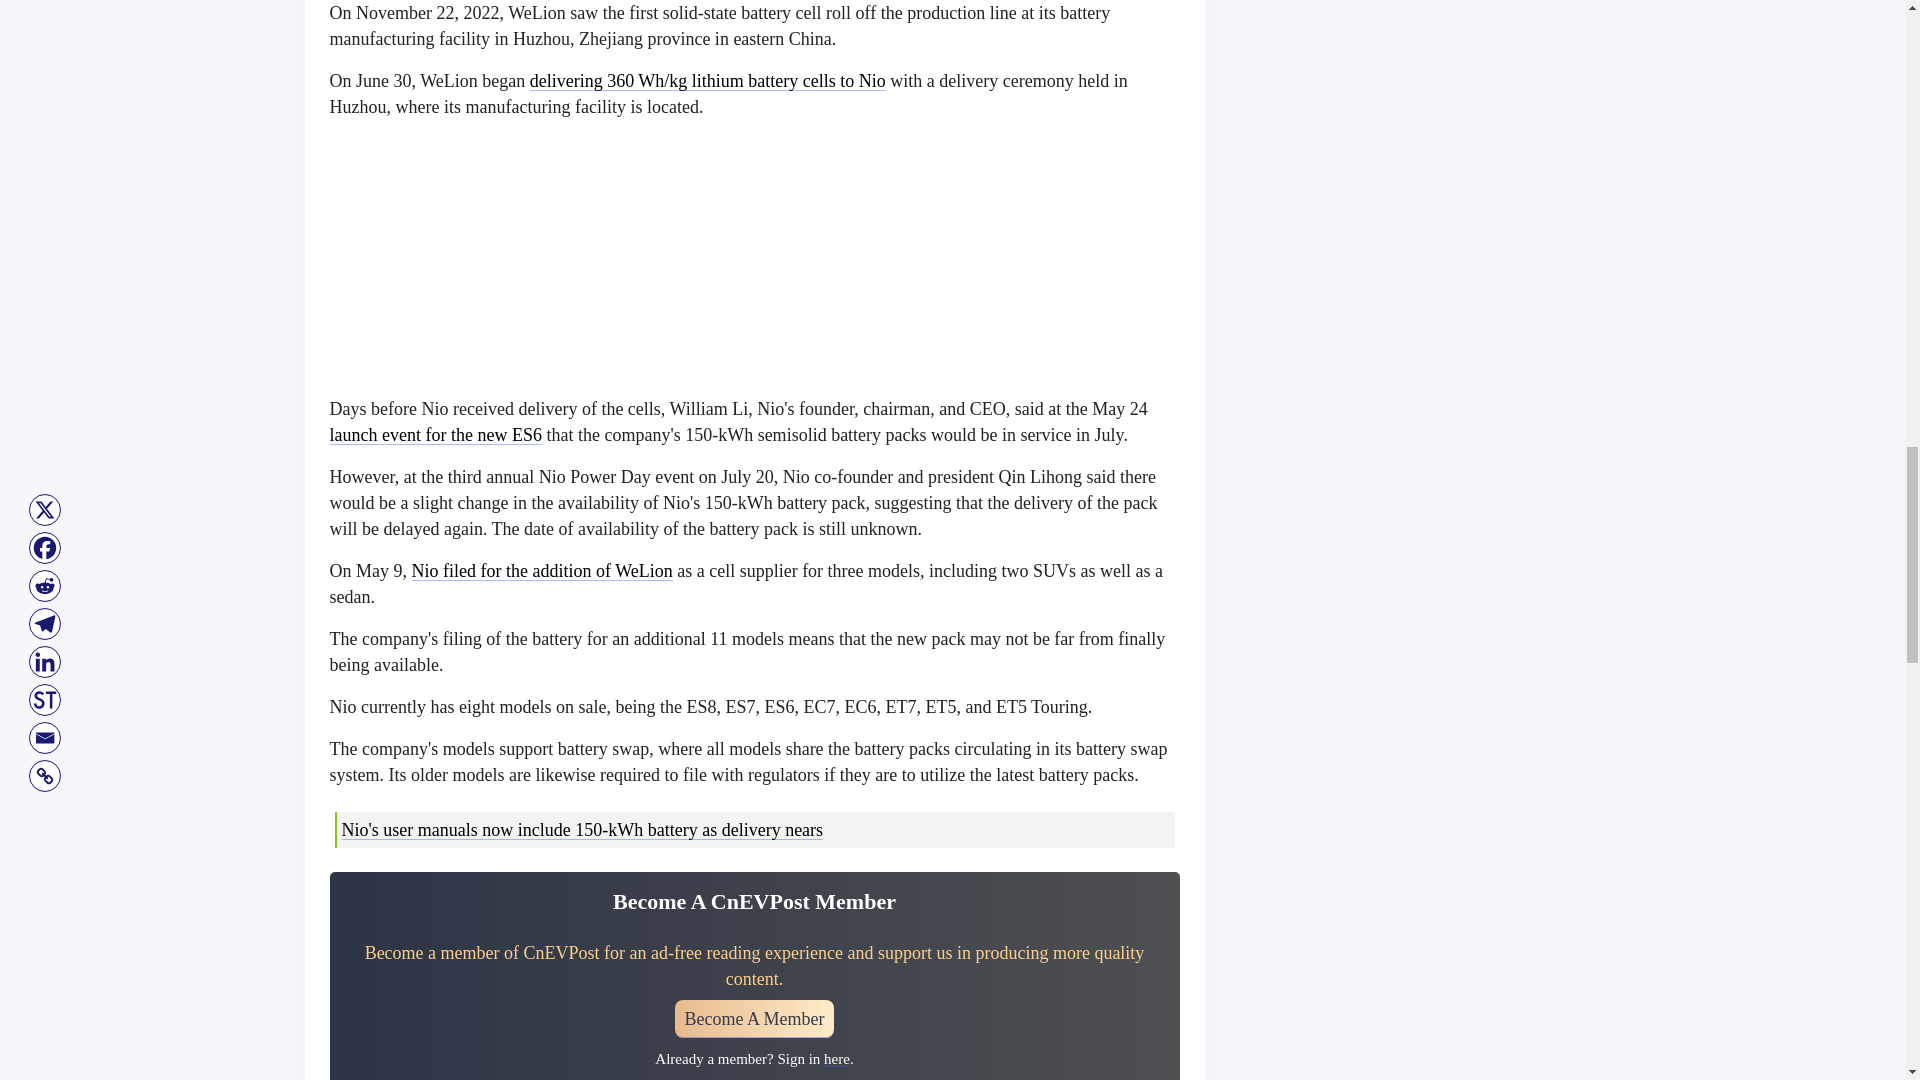 The image size is (1920, 1080). Describe the element at coordinates (836, 1058) in the screenshot. I see `here` at that location.